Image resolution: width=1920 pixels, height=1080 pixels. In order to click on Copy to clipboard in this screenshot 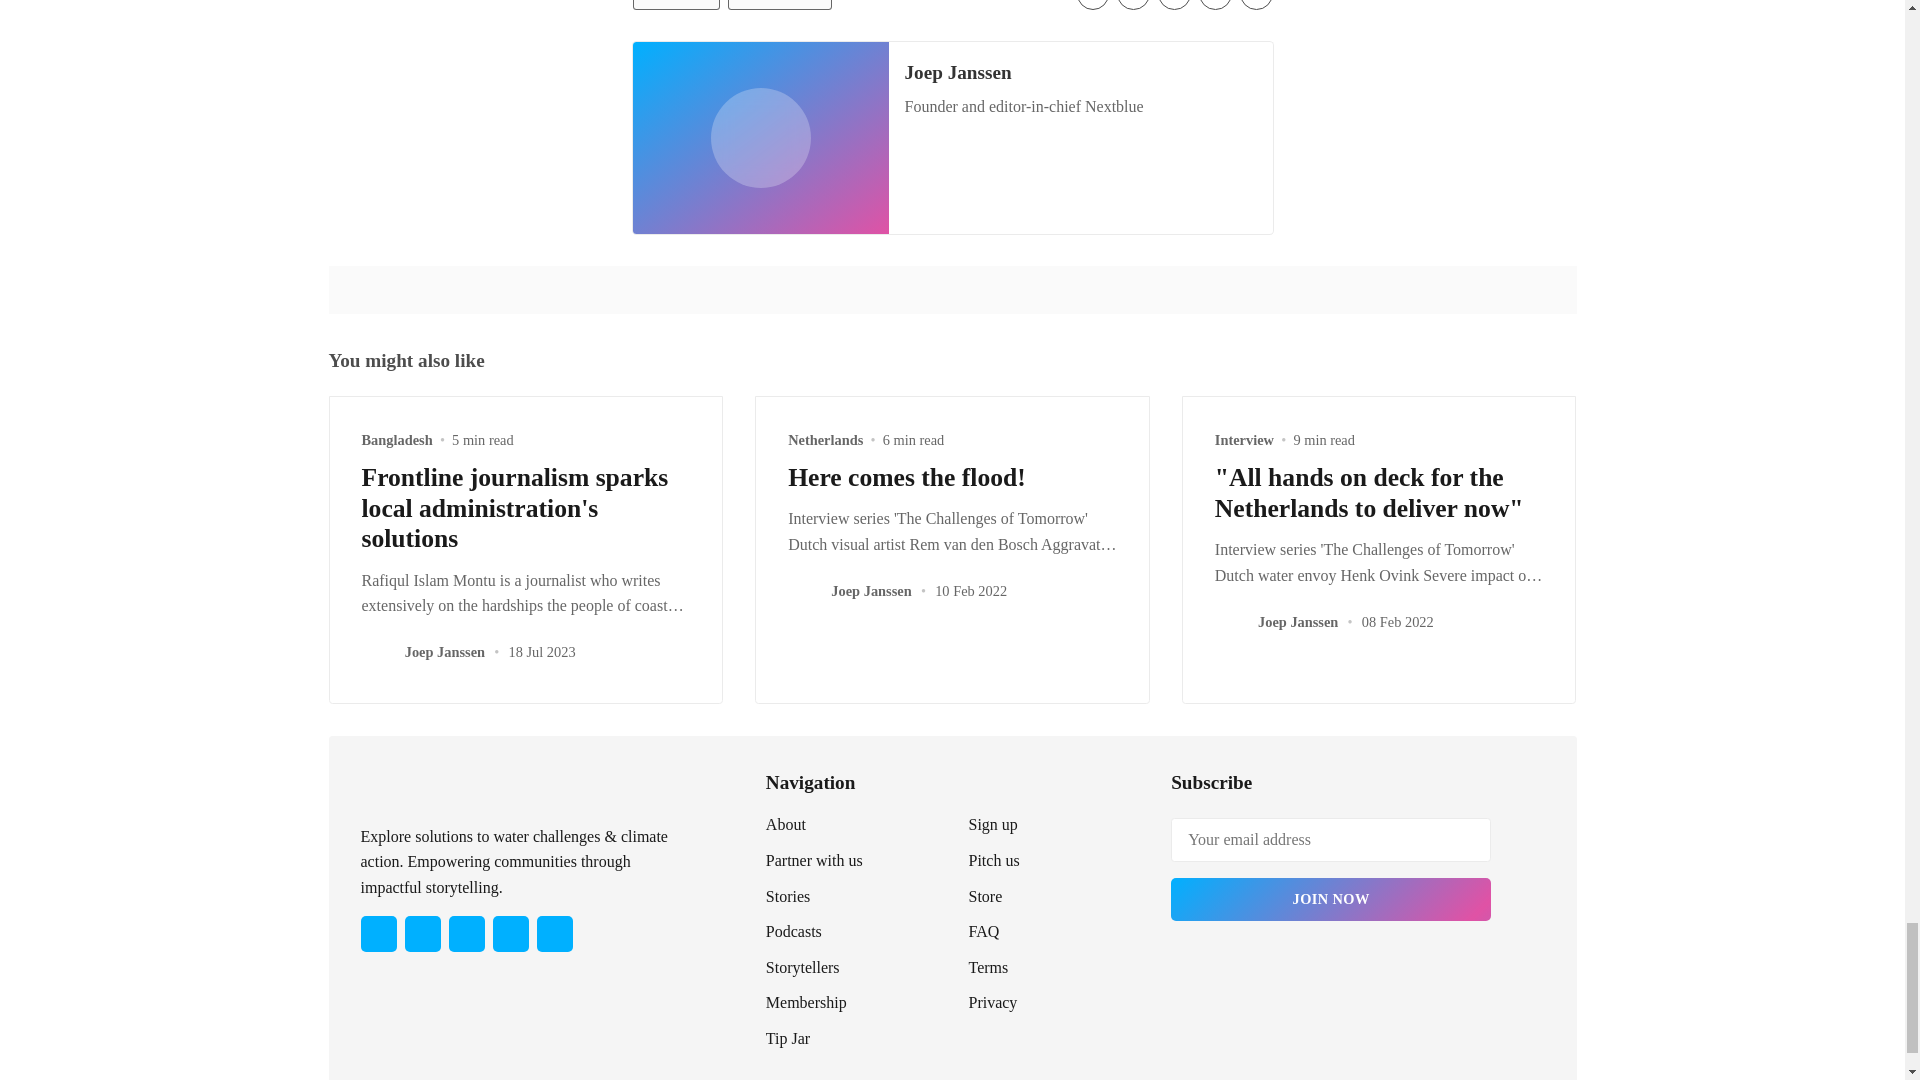, I will do `click(1256, 4)`.